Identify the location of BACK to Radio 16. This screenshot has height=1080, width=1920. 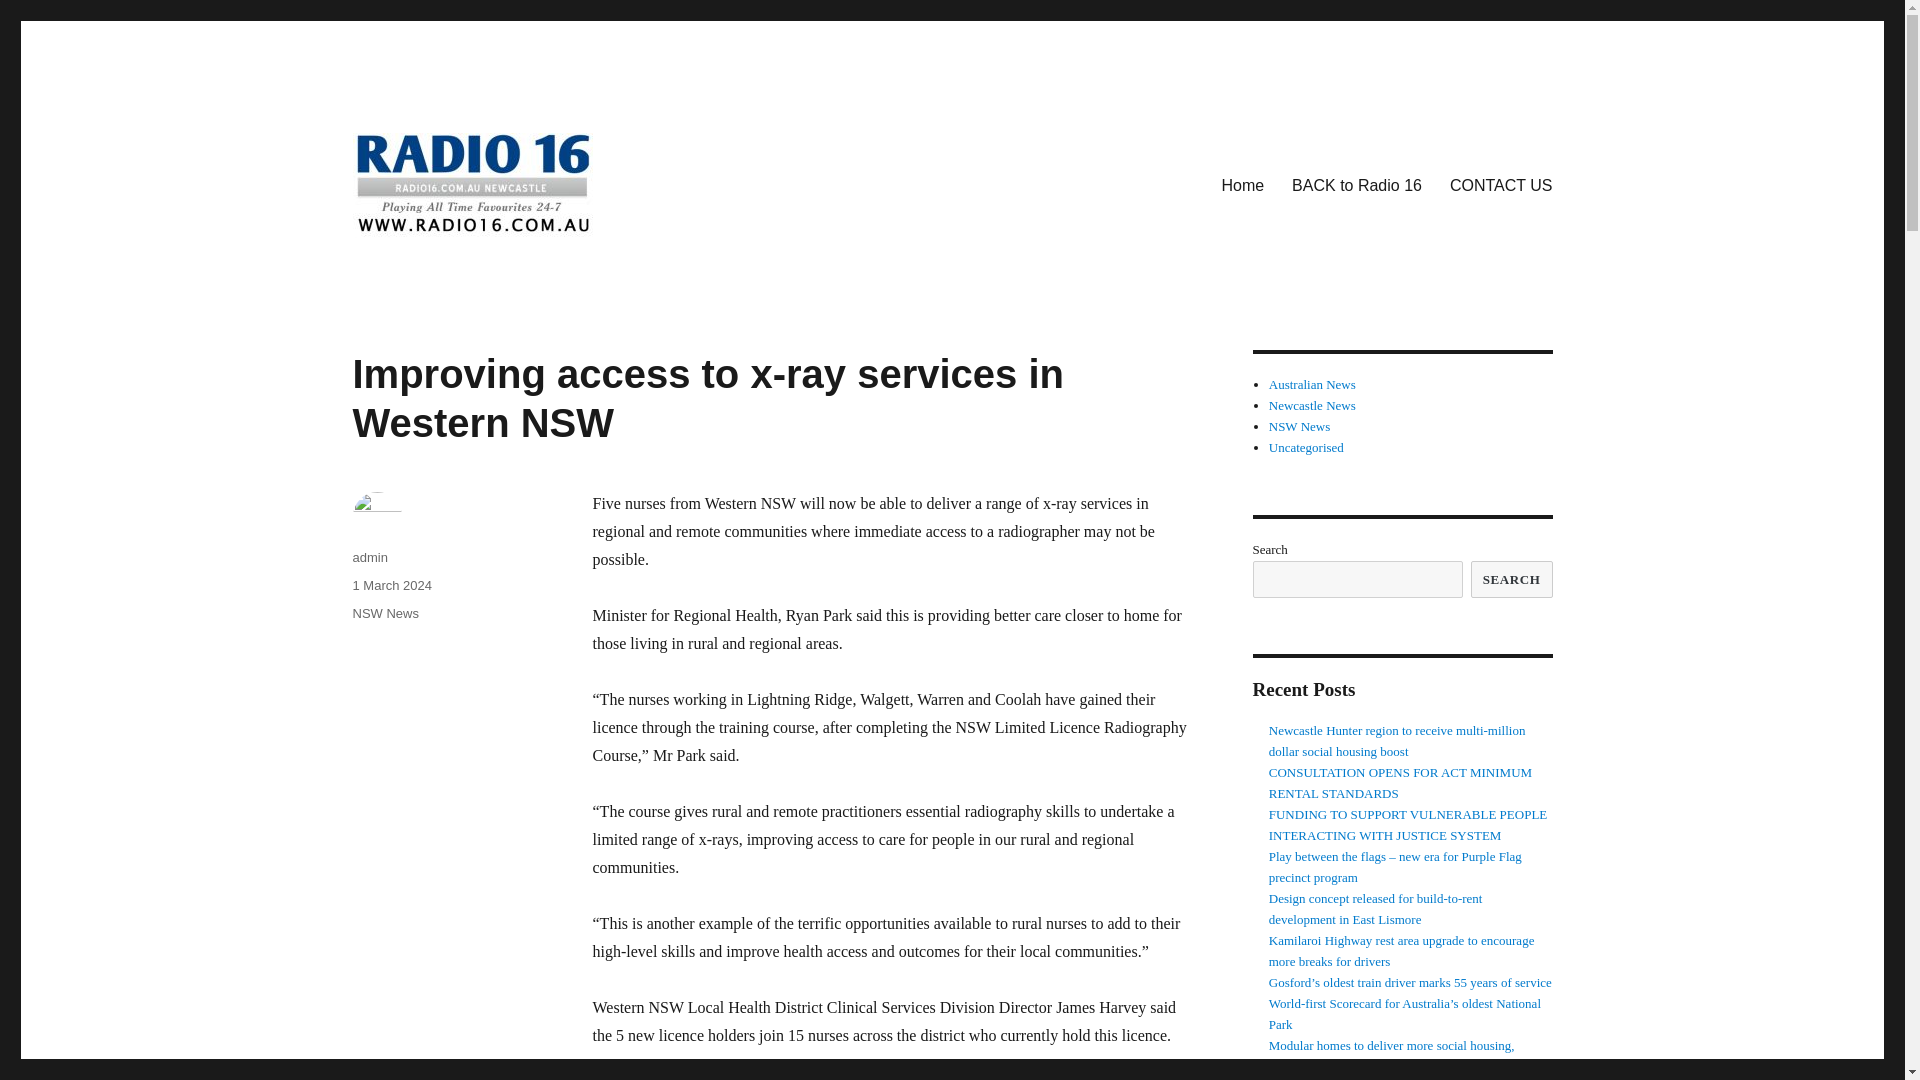
(1357, 185).